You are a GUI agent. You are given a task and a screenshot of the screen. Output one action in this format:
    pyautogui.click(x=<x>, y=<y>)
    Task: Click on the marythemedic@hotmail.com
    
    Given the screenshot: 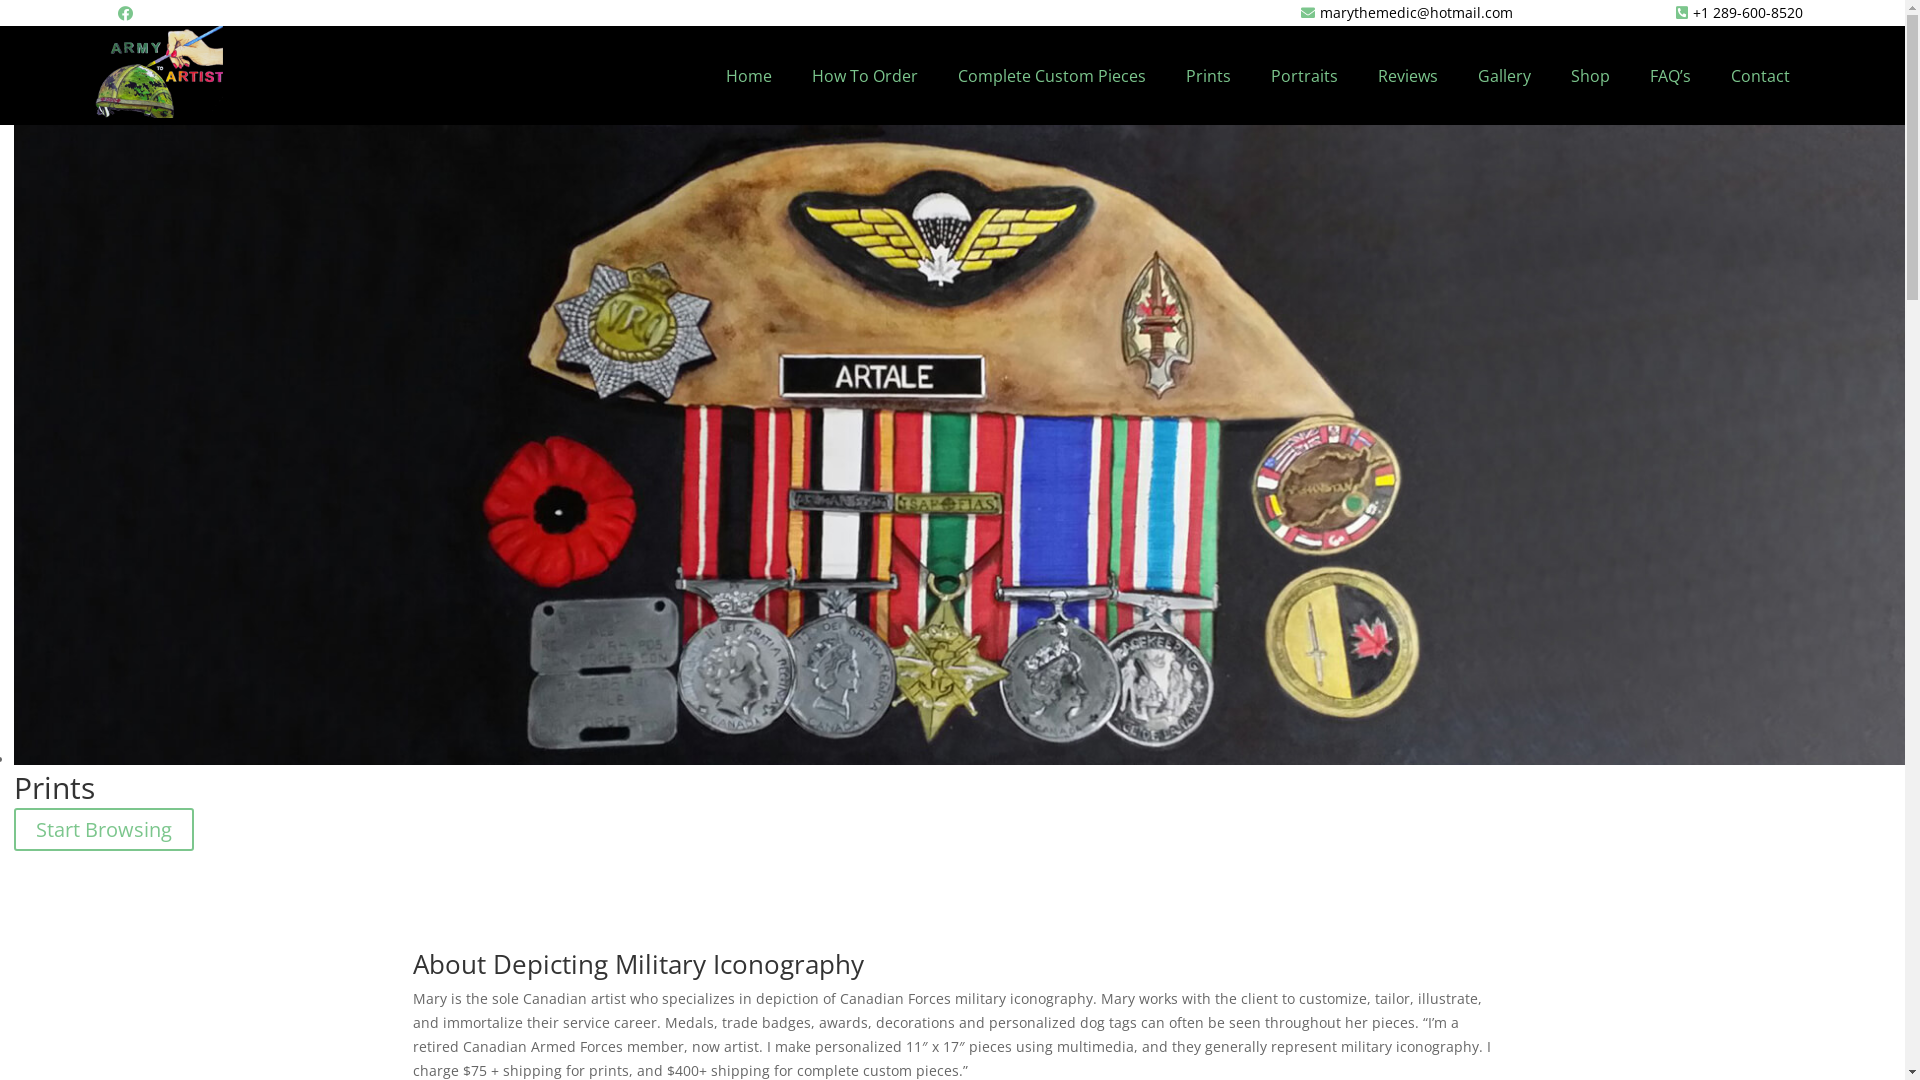 What is the action you would take?
    pyautogui.click(x=1090, y=13)
    